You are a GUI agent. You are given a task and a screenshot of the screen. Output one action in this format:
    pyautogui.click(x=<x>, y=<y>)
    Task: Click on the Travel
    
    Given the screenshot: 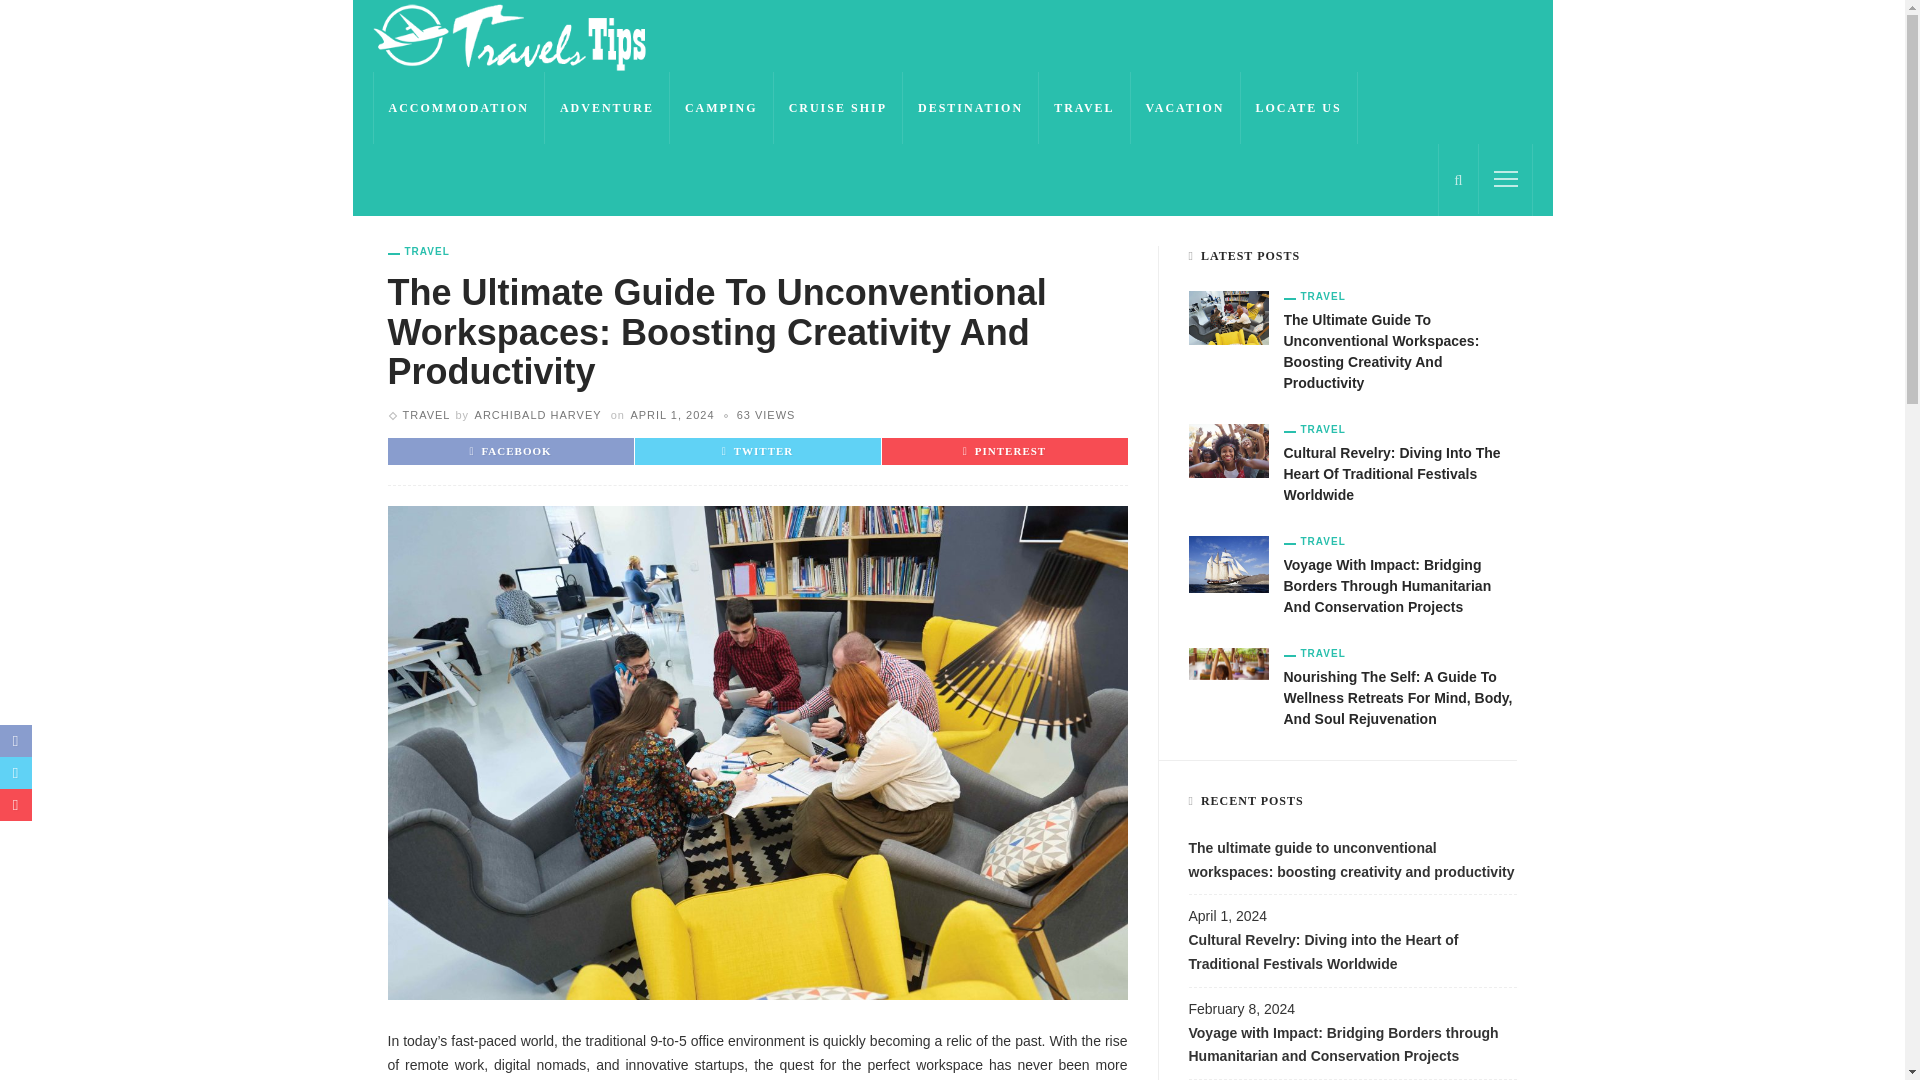 What is the action you would take?
    pyautogui.click(x=425, y=415)
    